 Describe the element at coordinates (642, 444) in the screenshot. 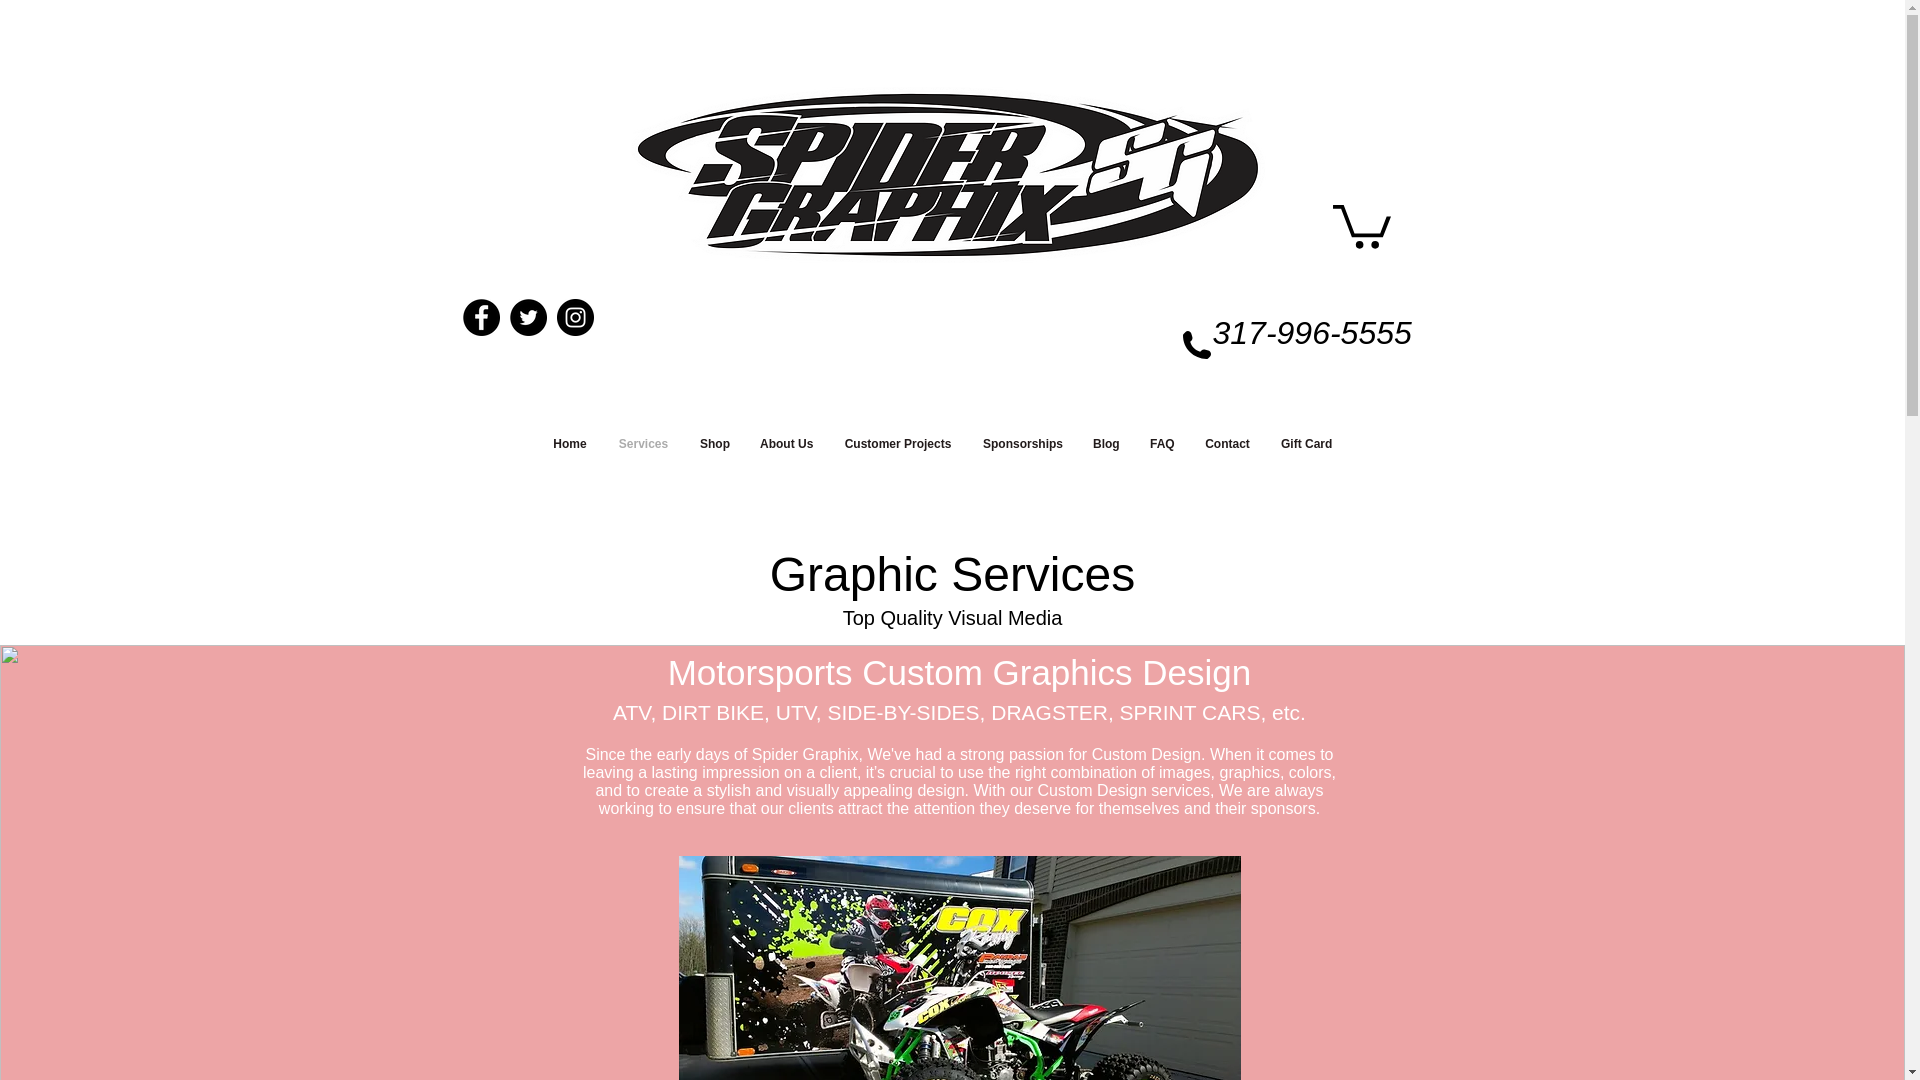

I see `Services` at that location.